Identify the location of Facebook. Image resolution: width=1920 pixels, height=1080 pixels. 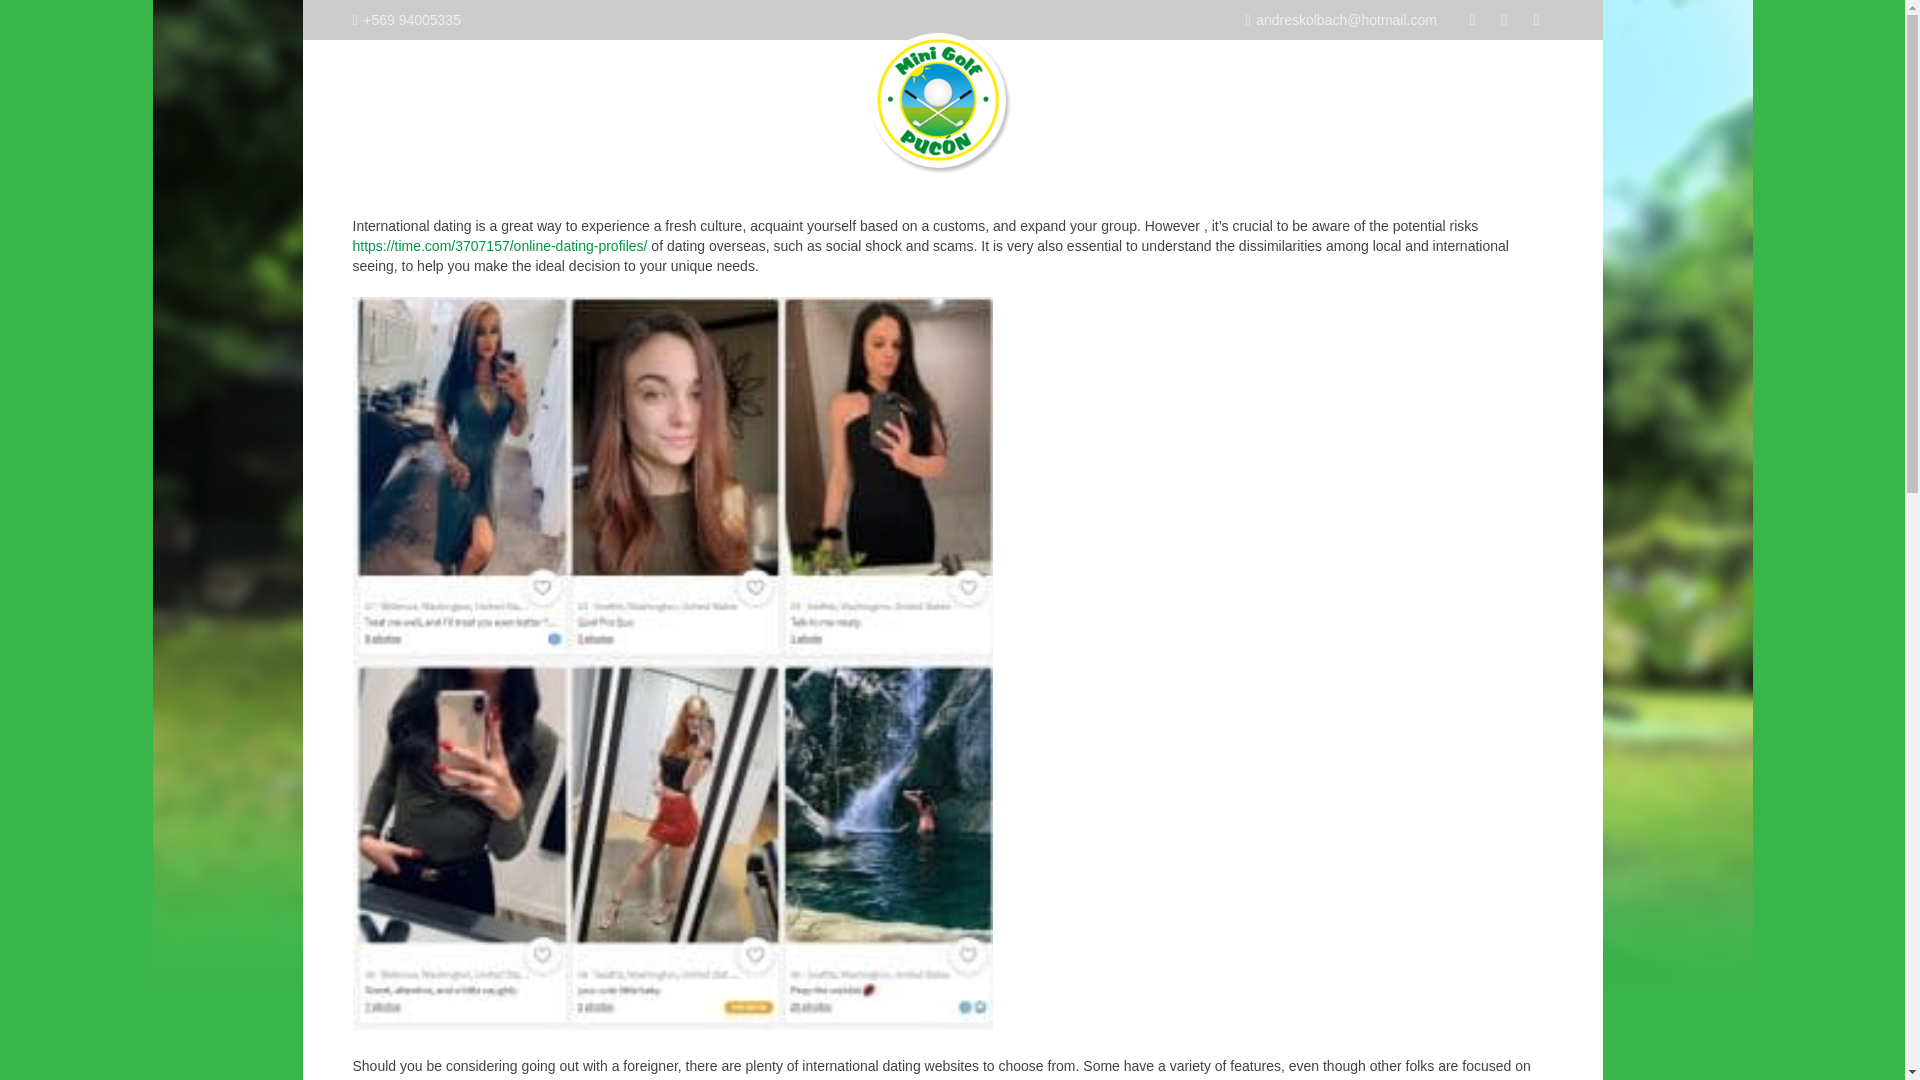
(1472, 20).